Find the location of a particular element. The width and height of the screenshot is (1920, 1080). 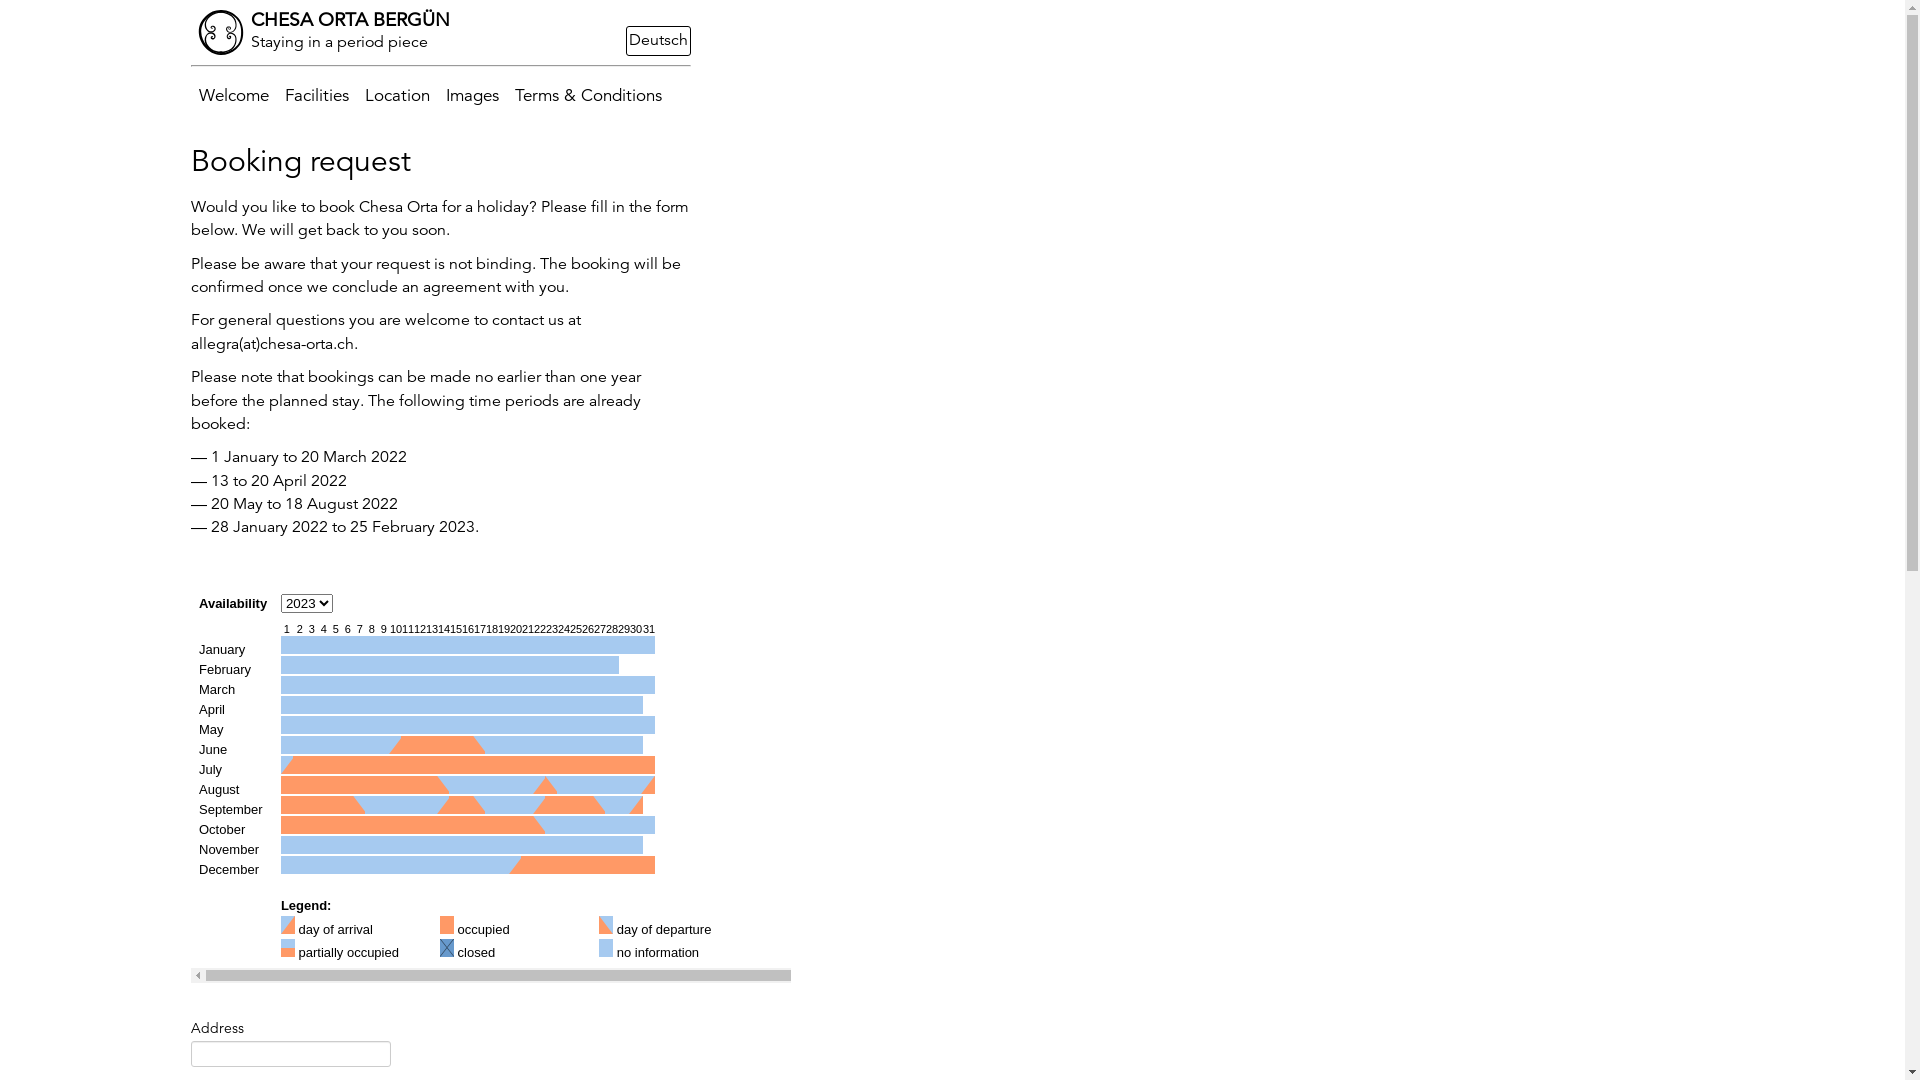

Welcome is located at coordinates (233, 96).